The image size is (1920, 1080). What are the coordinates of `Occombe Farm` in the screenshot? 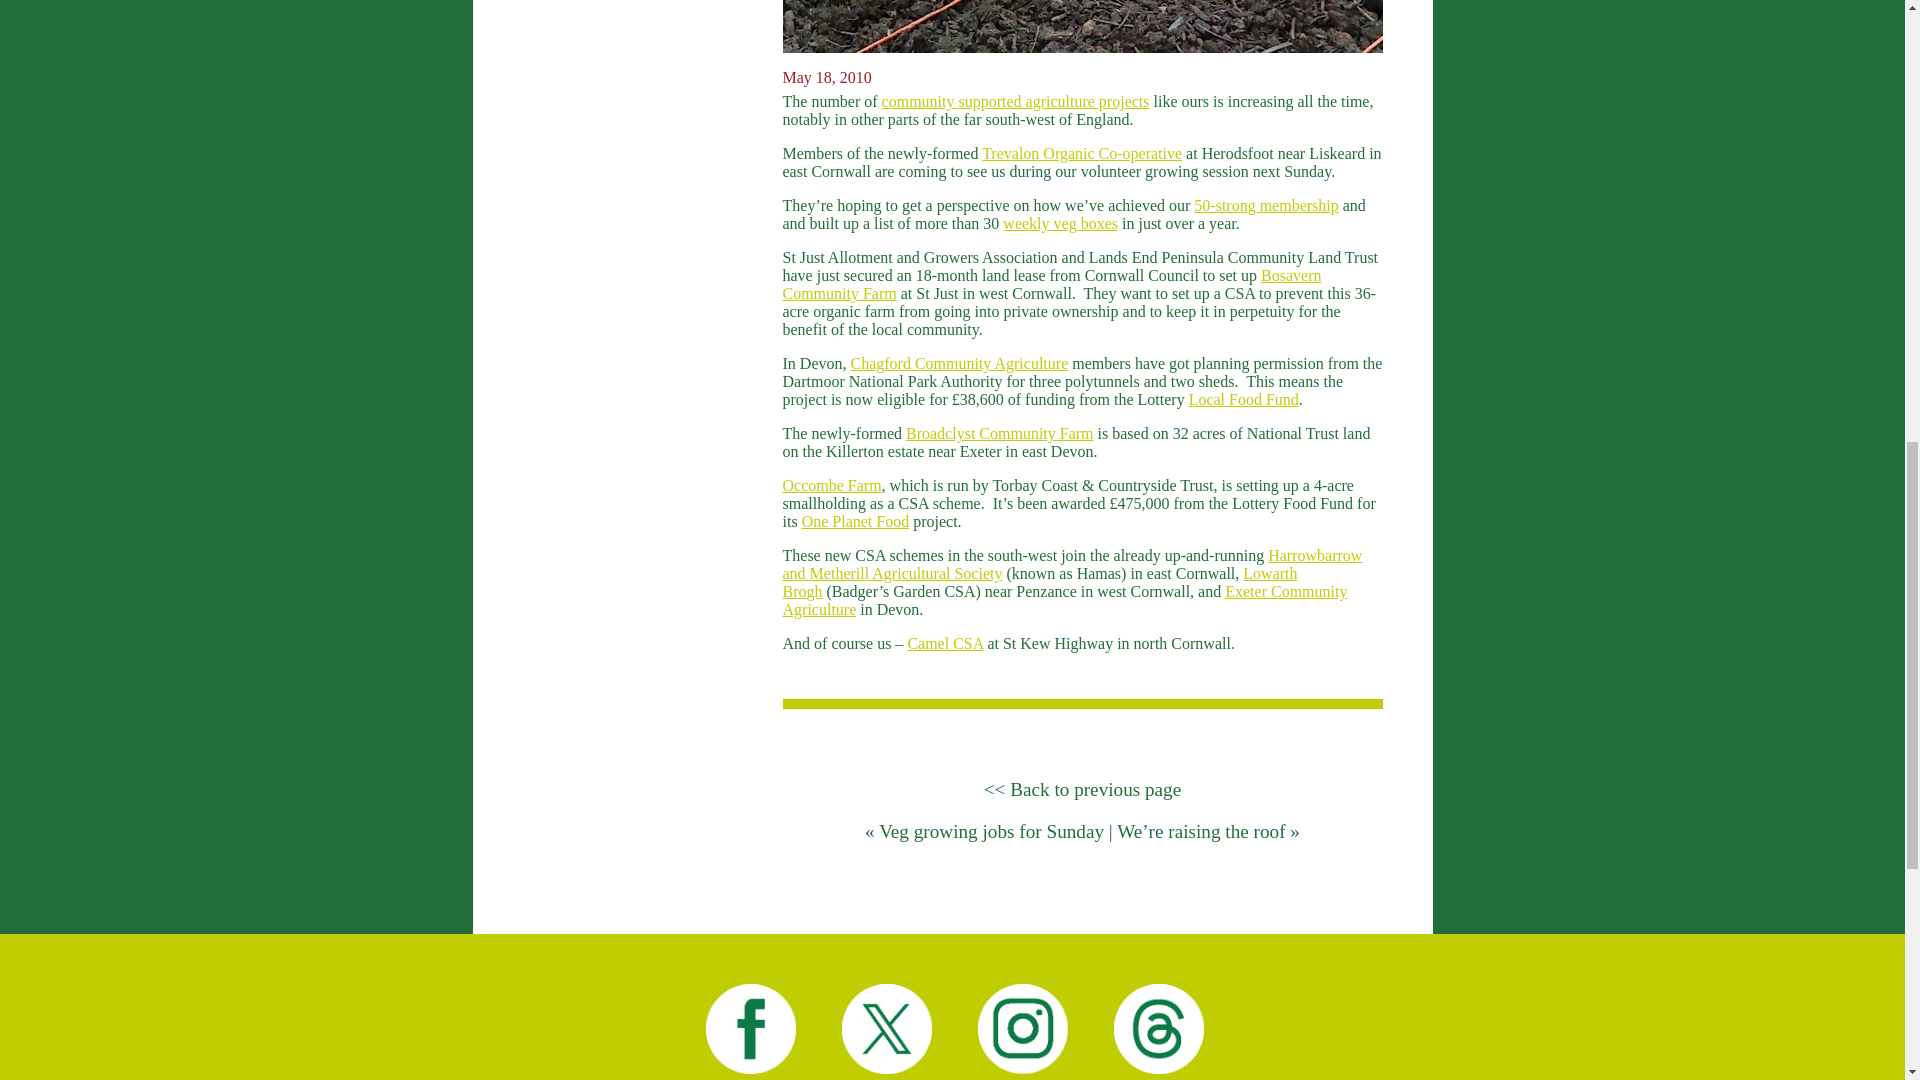 It's located at (831, 485).